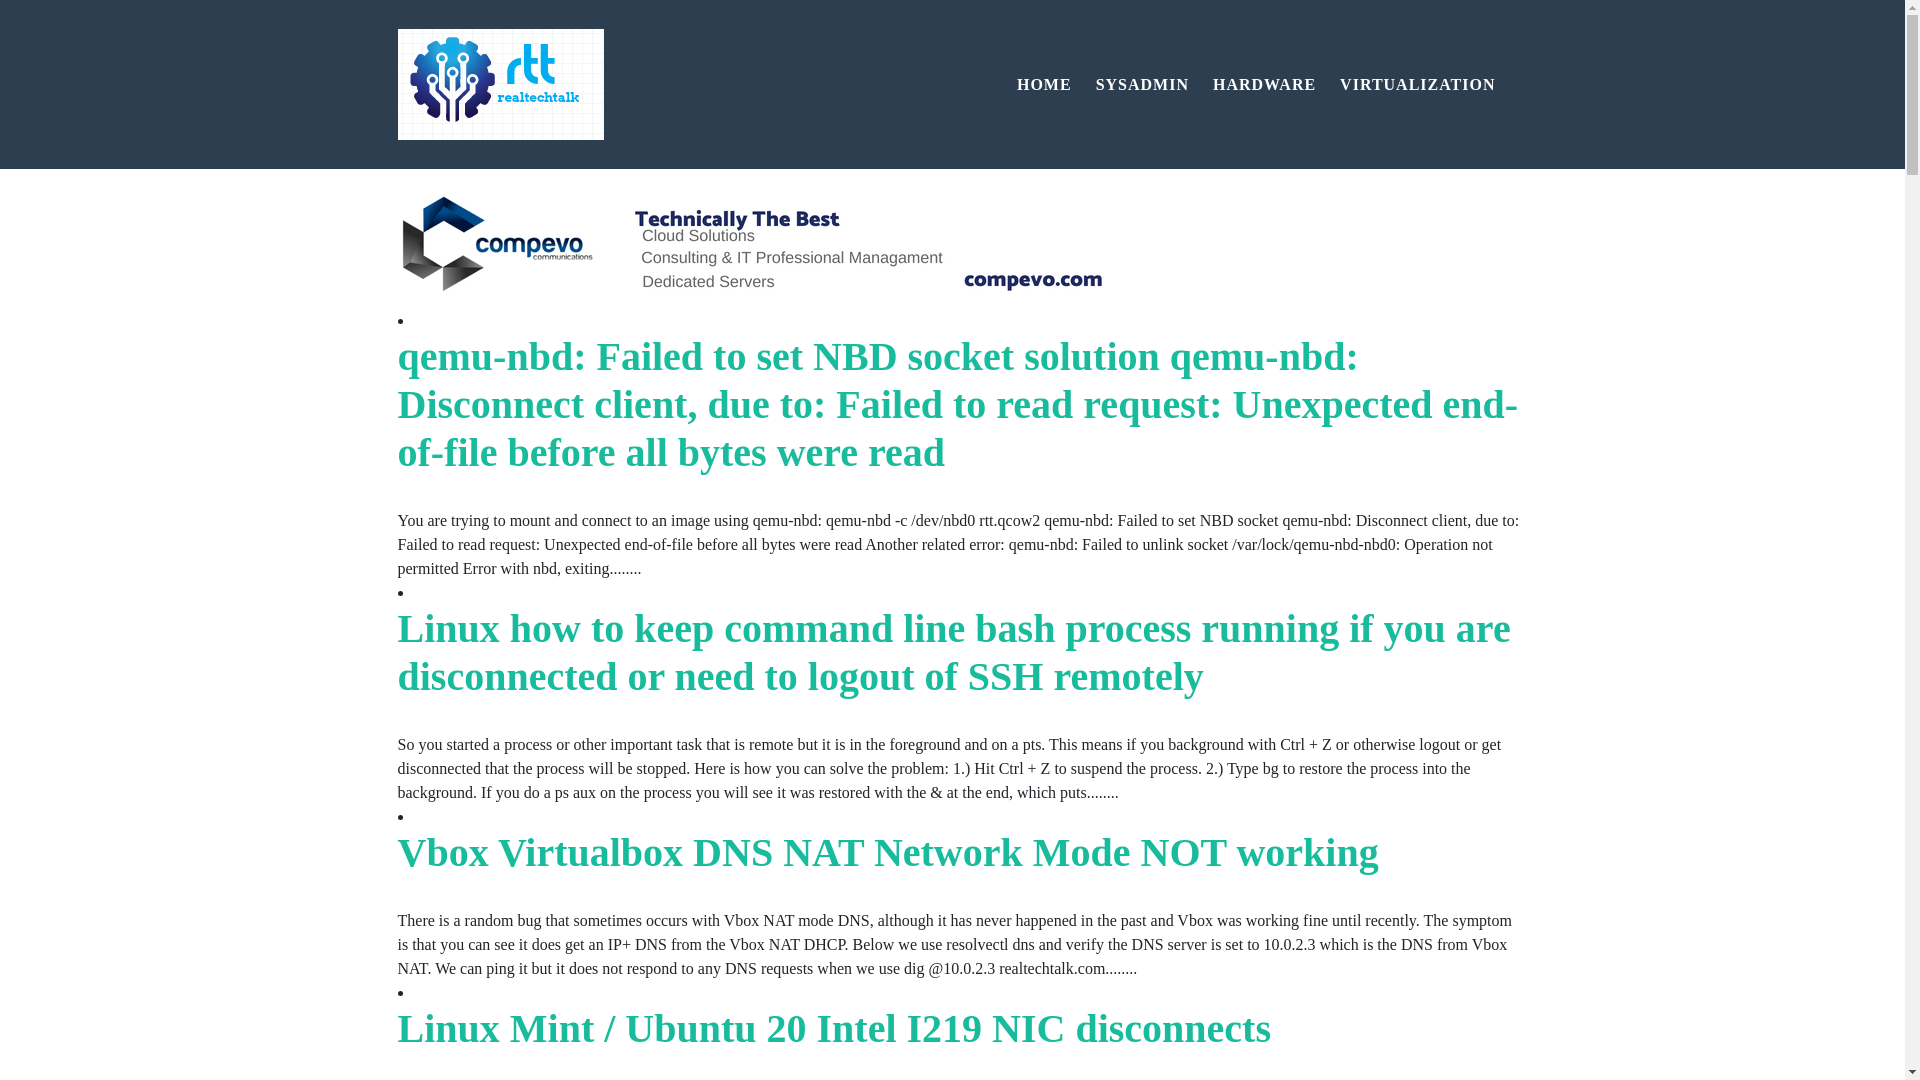 The width and height of the screenshot is (1920, 1080). Describe the element at coordinates (888, 852) in the screenshot. I see `Vbox Virtualbox DNS NAT Network Mode NOT working` at that location.